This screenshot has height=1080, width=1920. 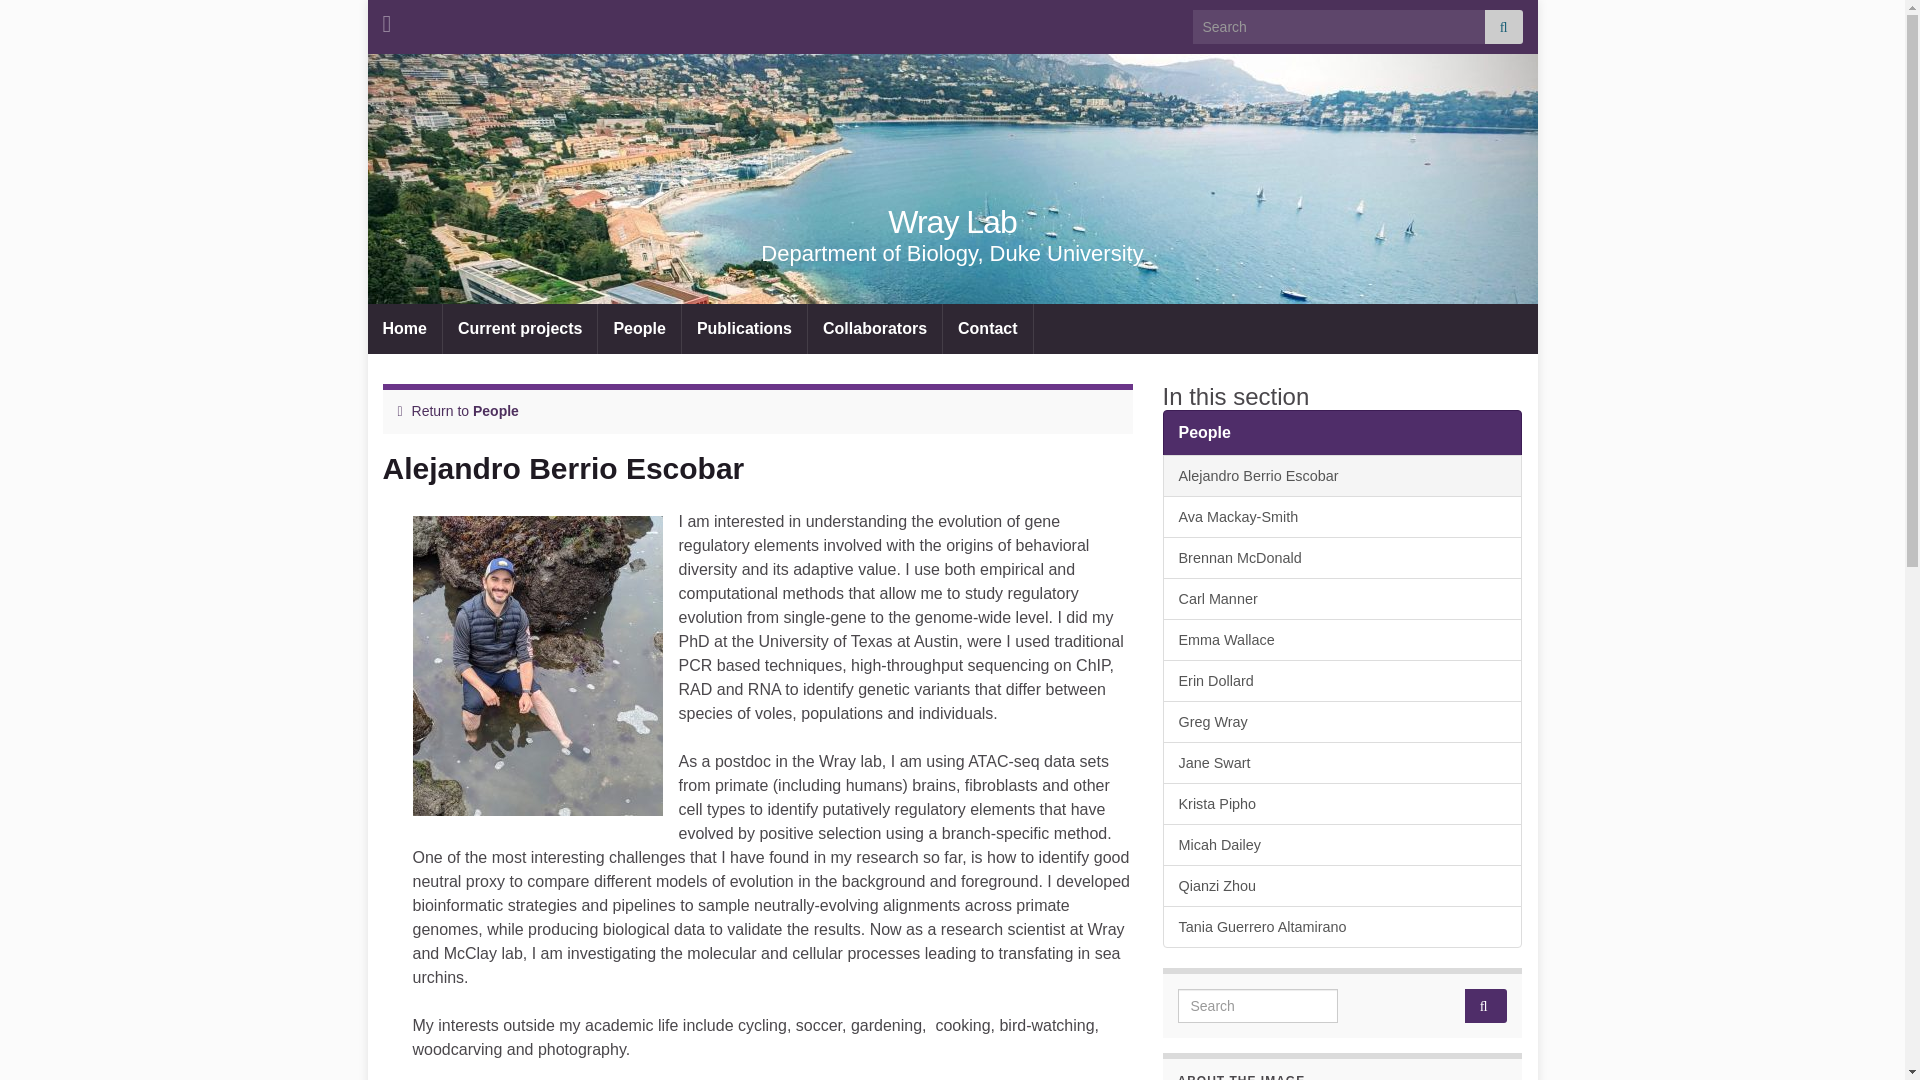 I want to click on Publications, so click(x=744, y=328).